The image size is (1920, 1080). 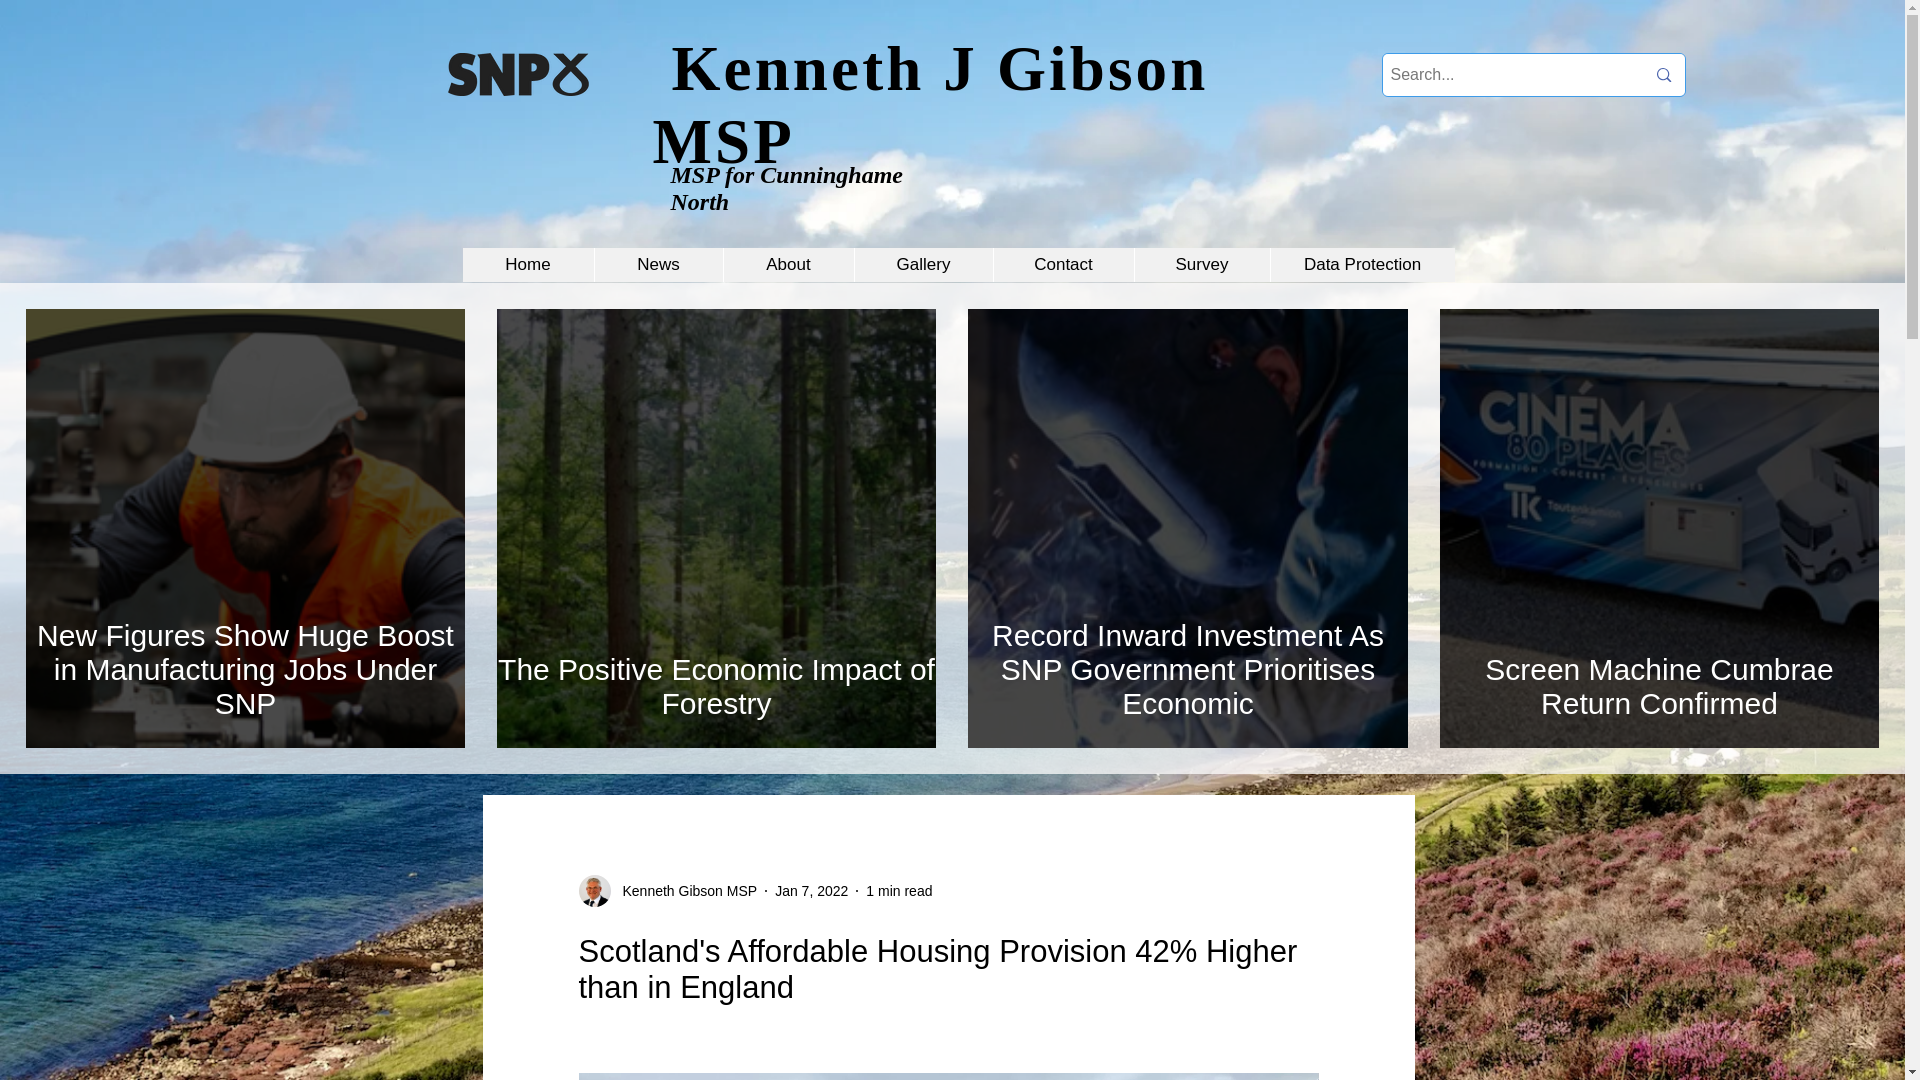 What do you see at coordinates (1660, 686) in the screenshot?
I see `Screen Machine Cumbrae Return Confirmed` at bounding box center [1660, 686].